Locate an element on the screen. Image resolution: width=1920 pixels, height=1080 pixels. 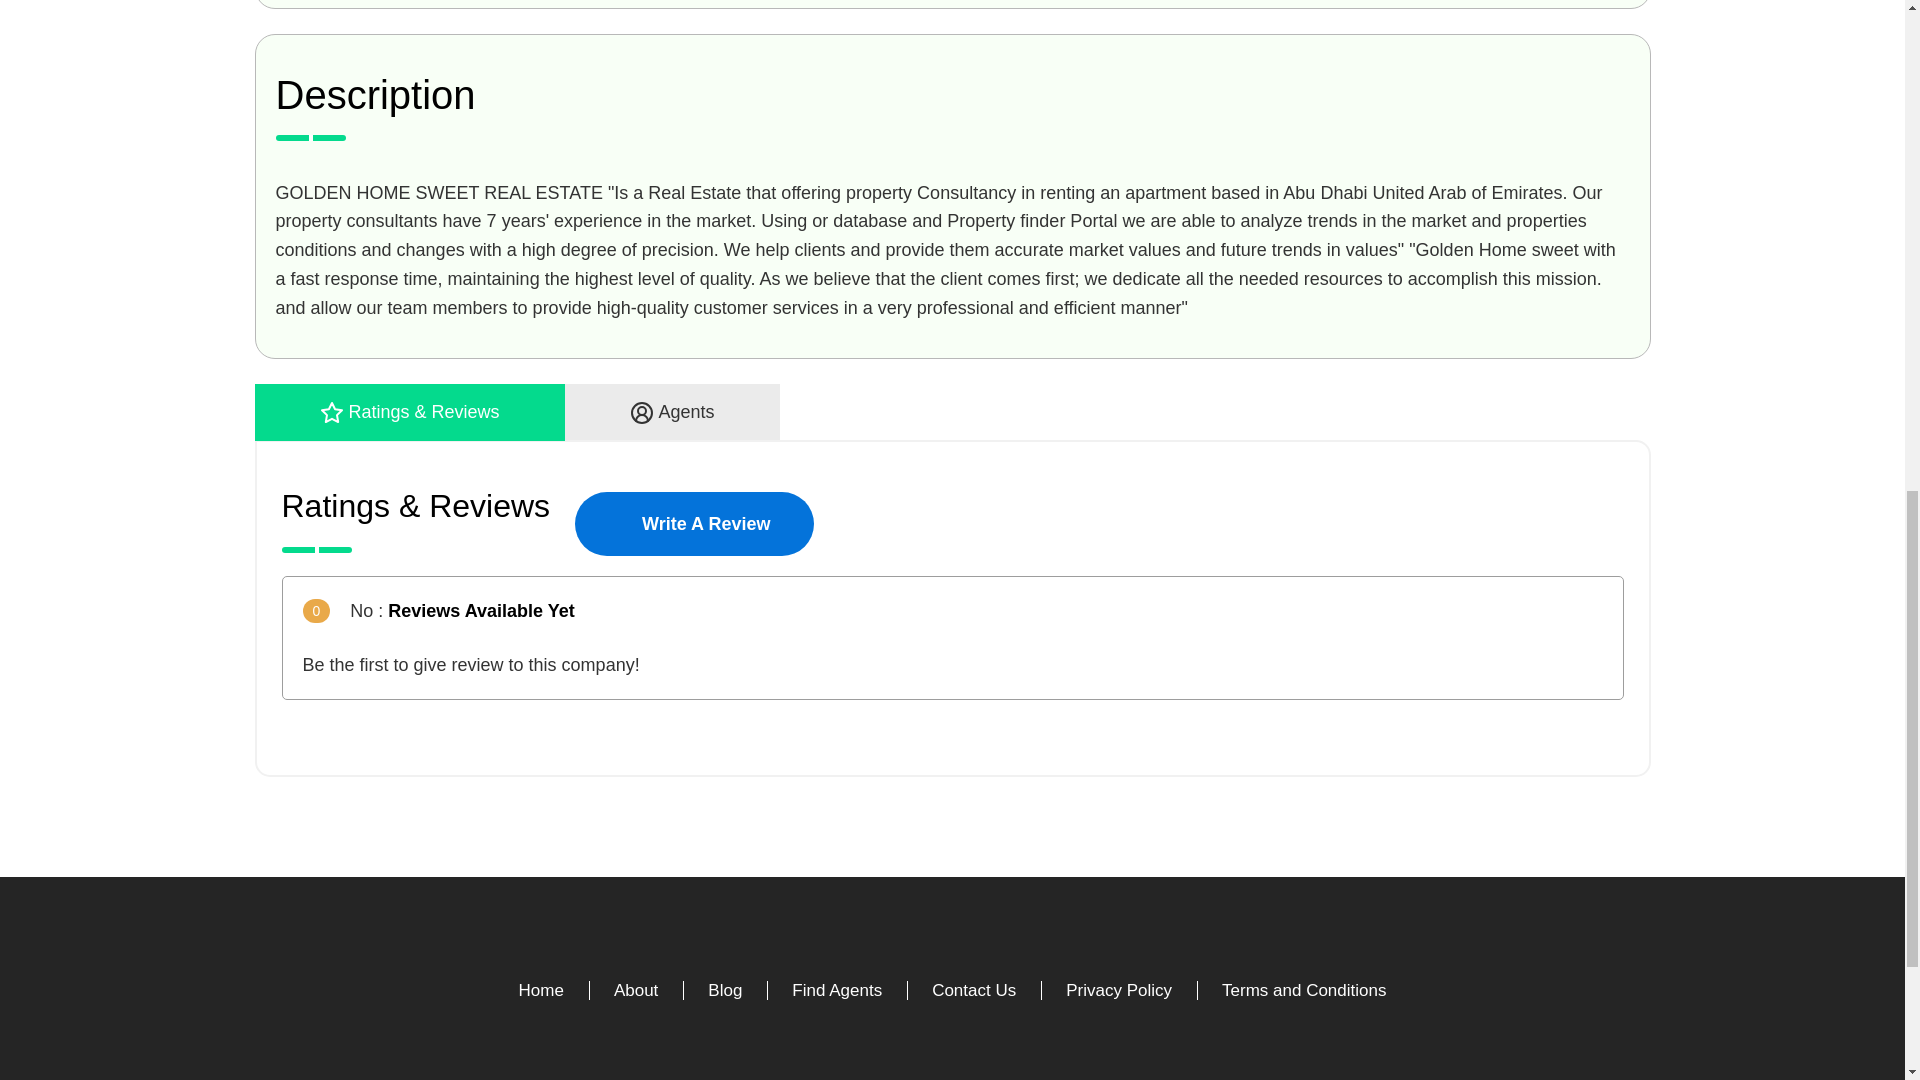
Agents is located at coordinates (672, 412).